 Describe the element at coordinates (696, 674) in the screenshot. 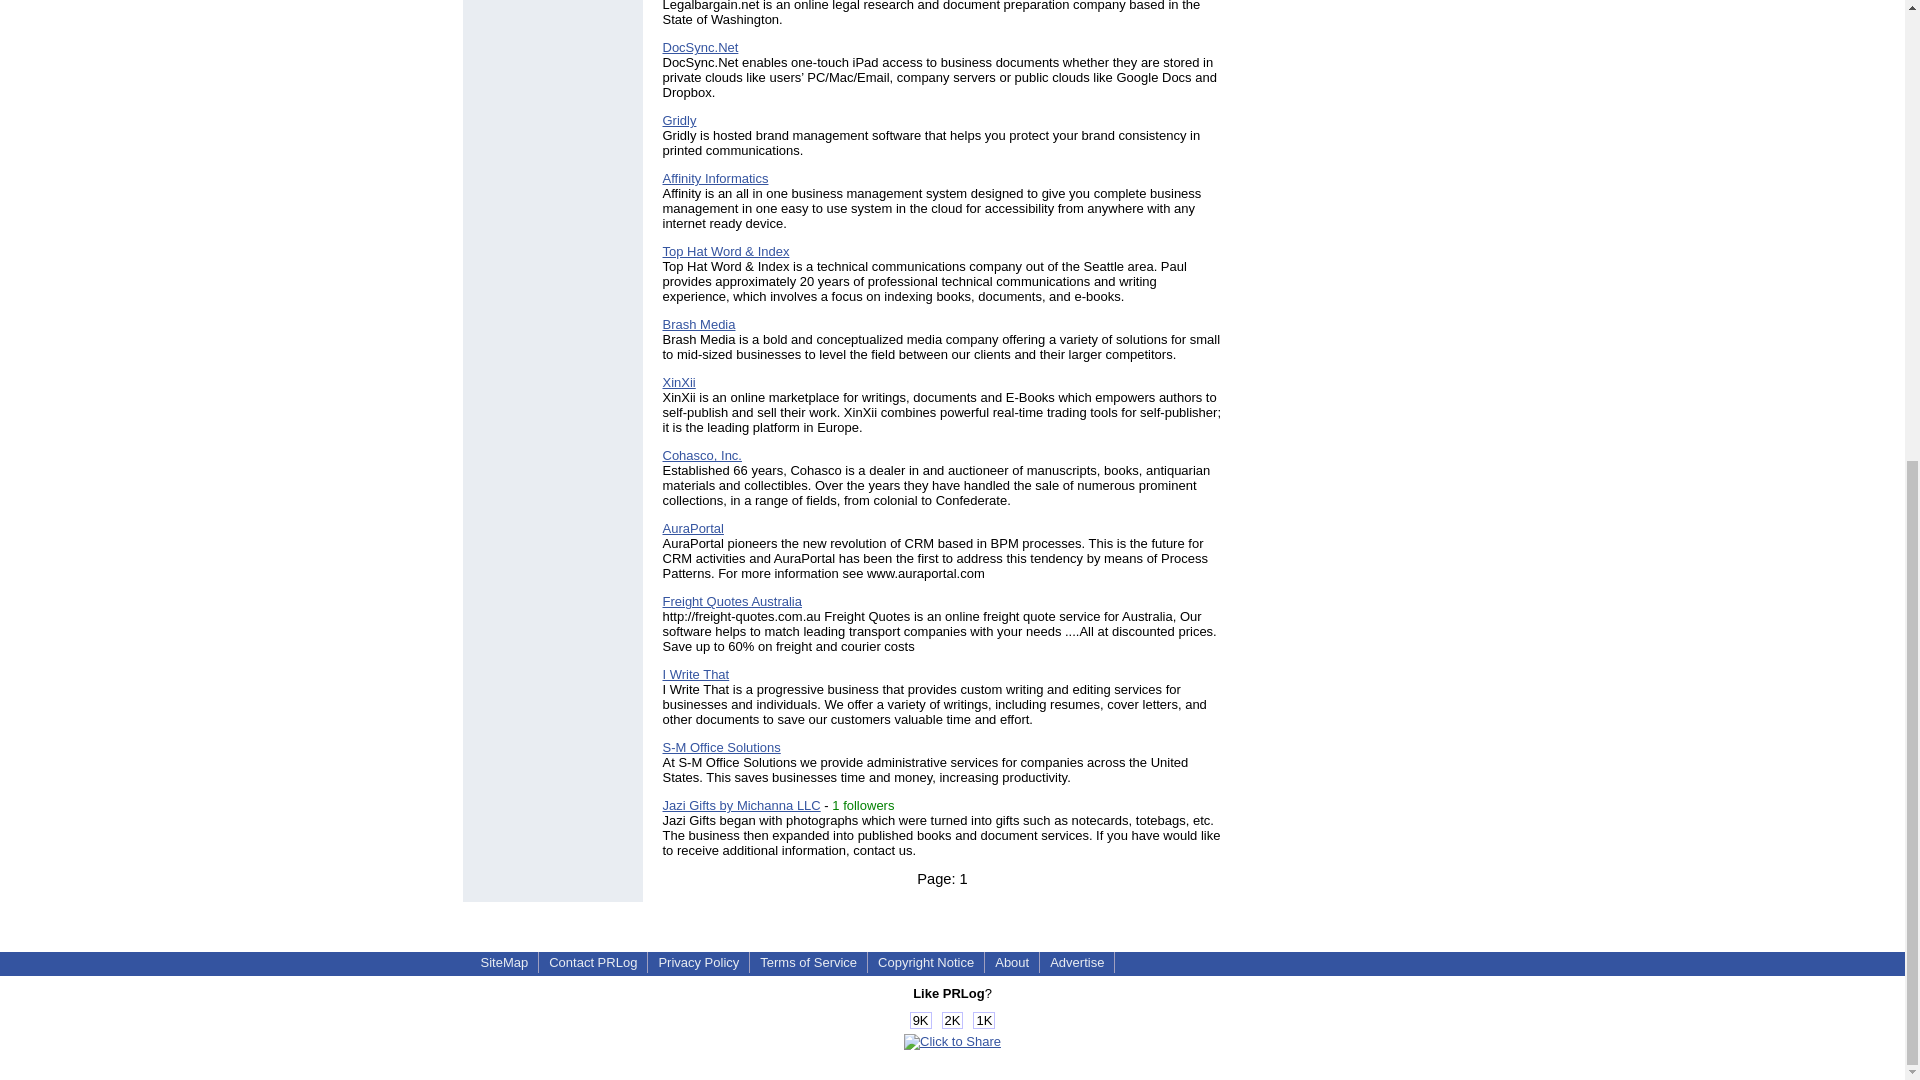

I see `I Write That` at that location.